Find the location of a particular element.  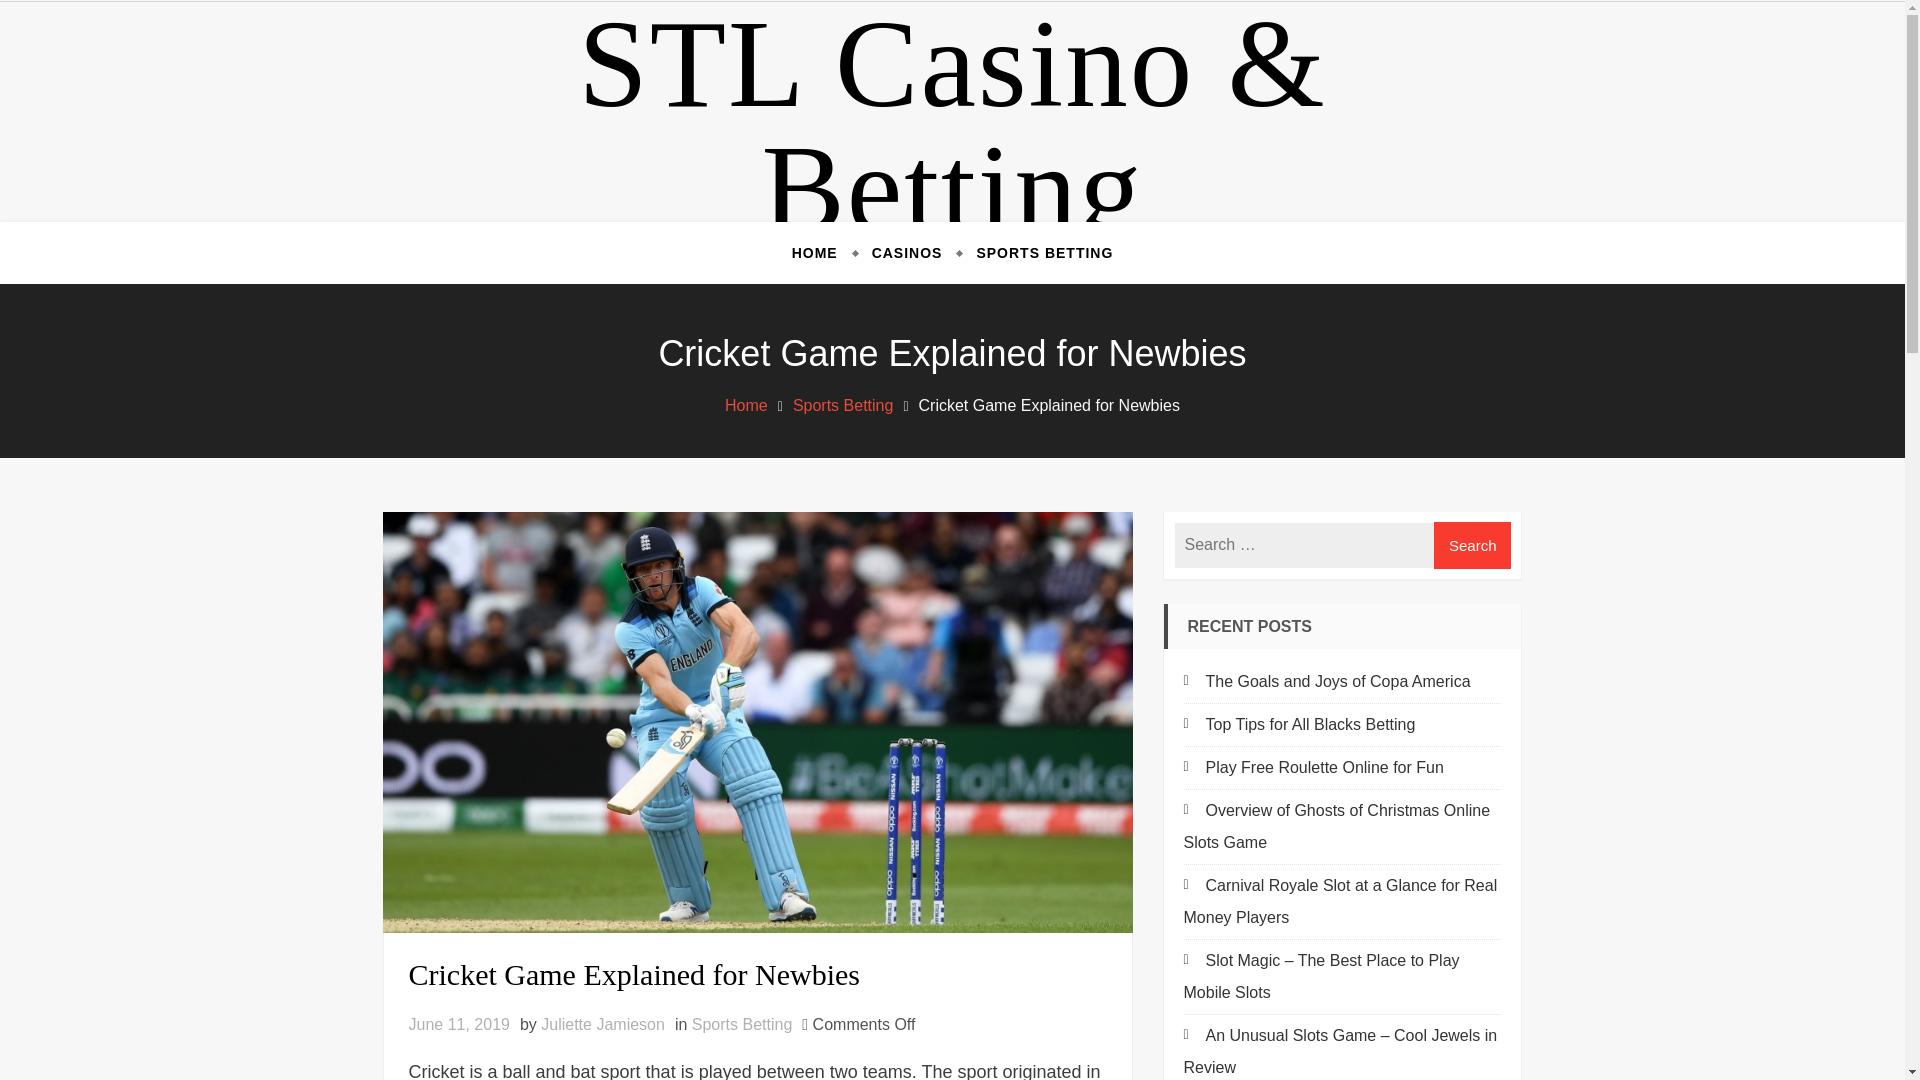

The Goals and Joys of Copa America is located at coordinates (1327, 681).